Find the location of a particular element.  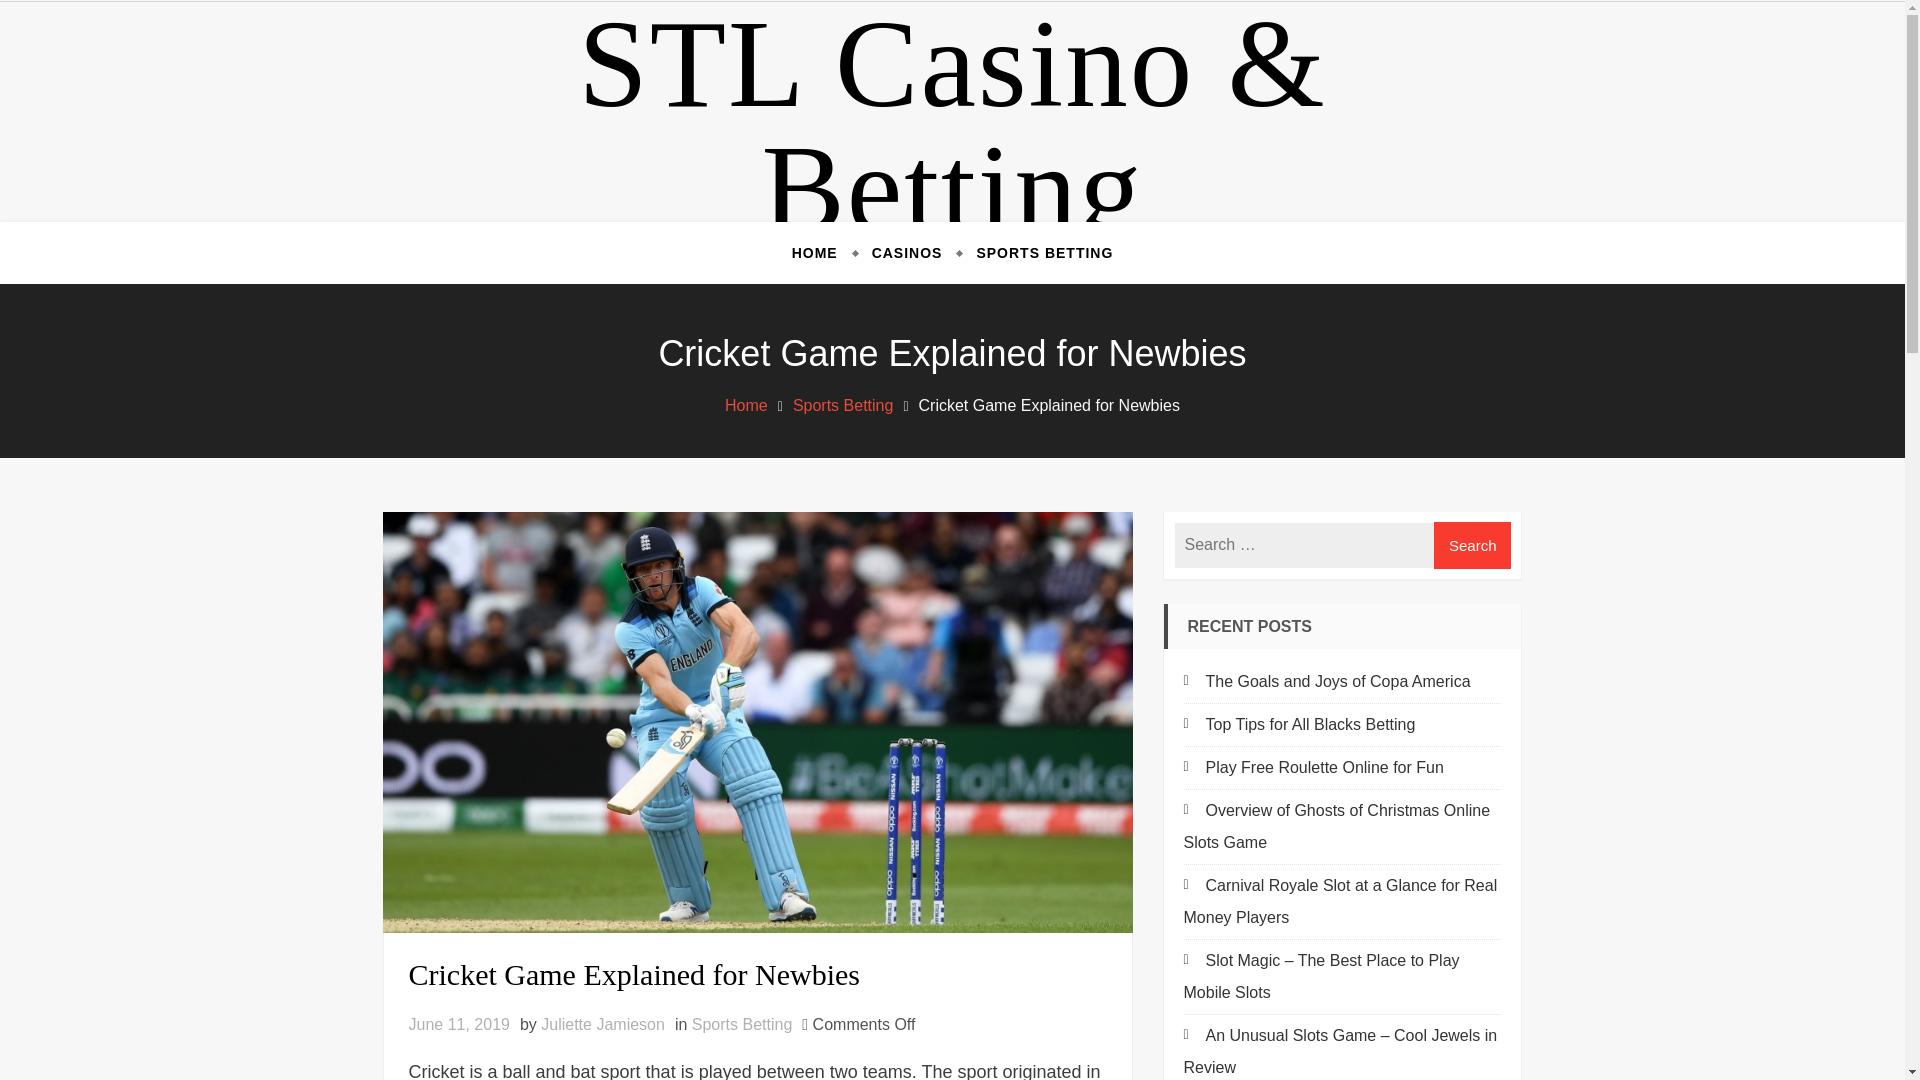

The Goals and Joys of Copa America is located at coordinates (1327, 681).